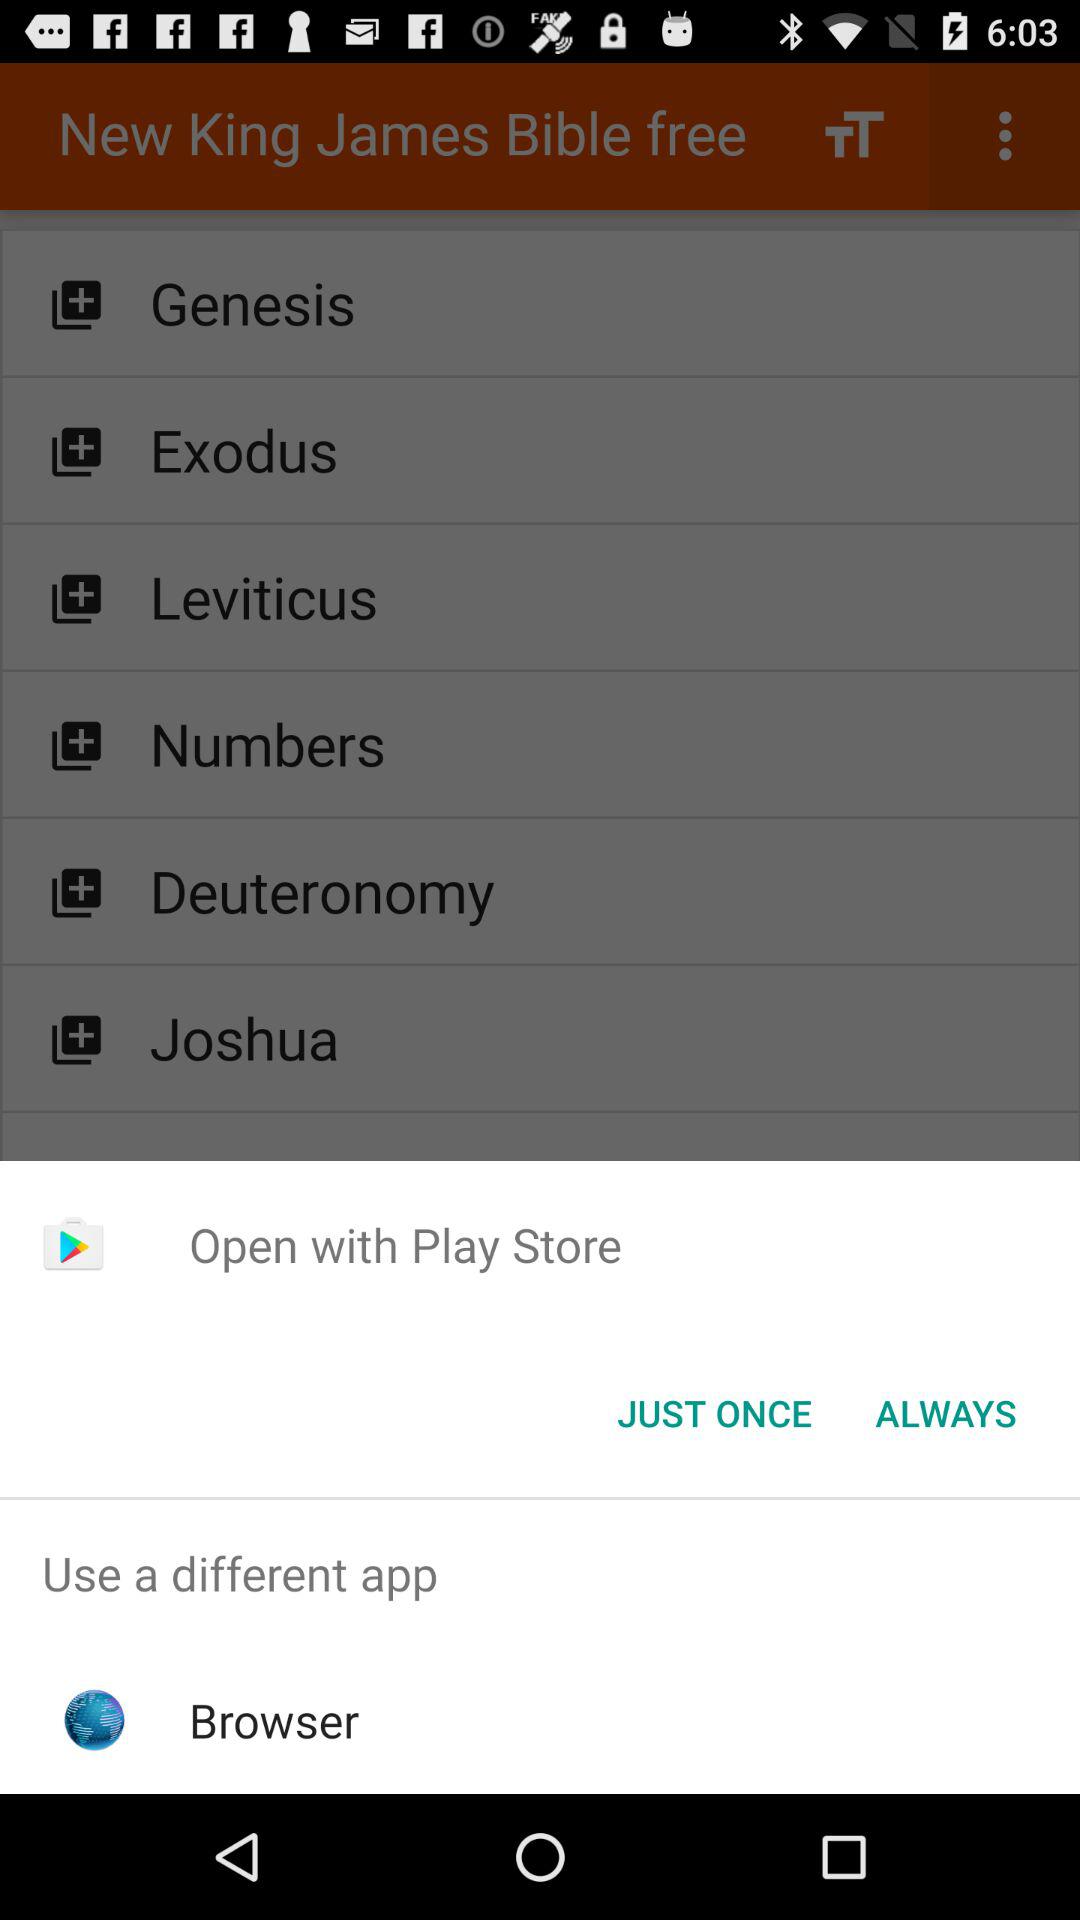 Image resolution: width=1080 pixels, height=1920 pixels. What do you see at coordinates (714, 1413) in the screenshot?
I see `scroll until just once item` at bounding box center [714, 1413].